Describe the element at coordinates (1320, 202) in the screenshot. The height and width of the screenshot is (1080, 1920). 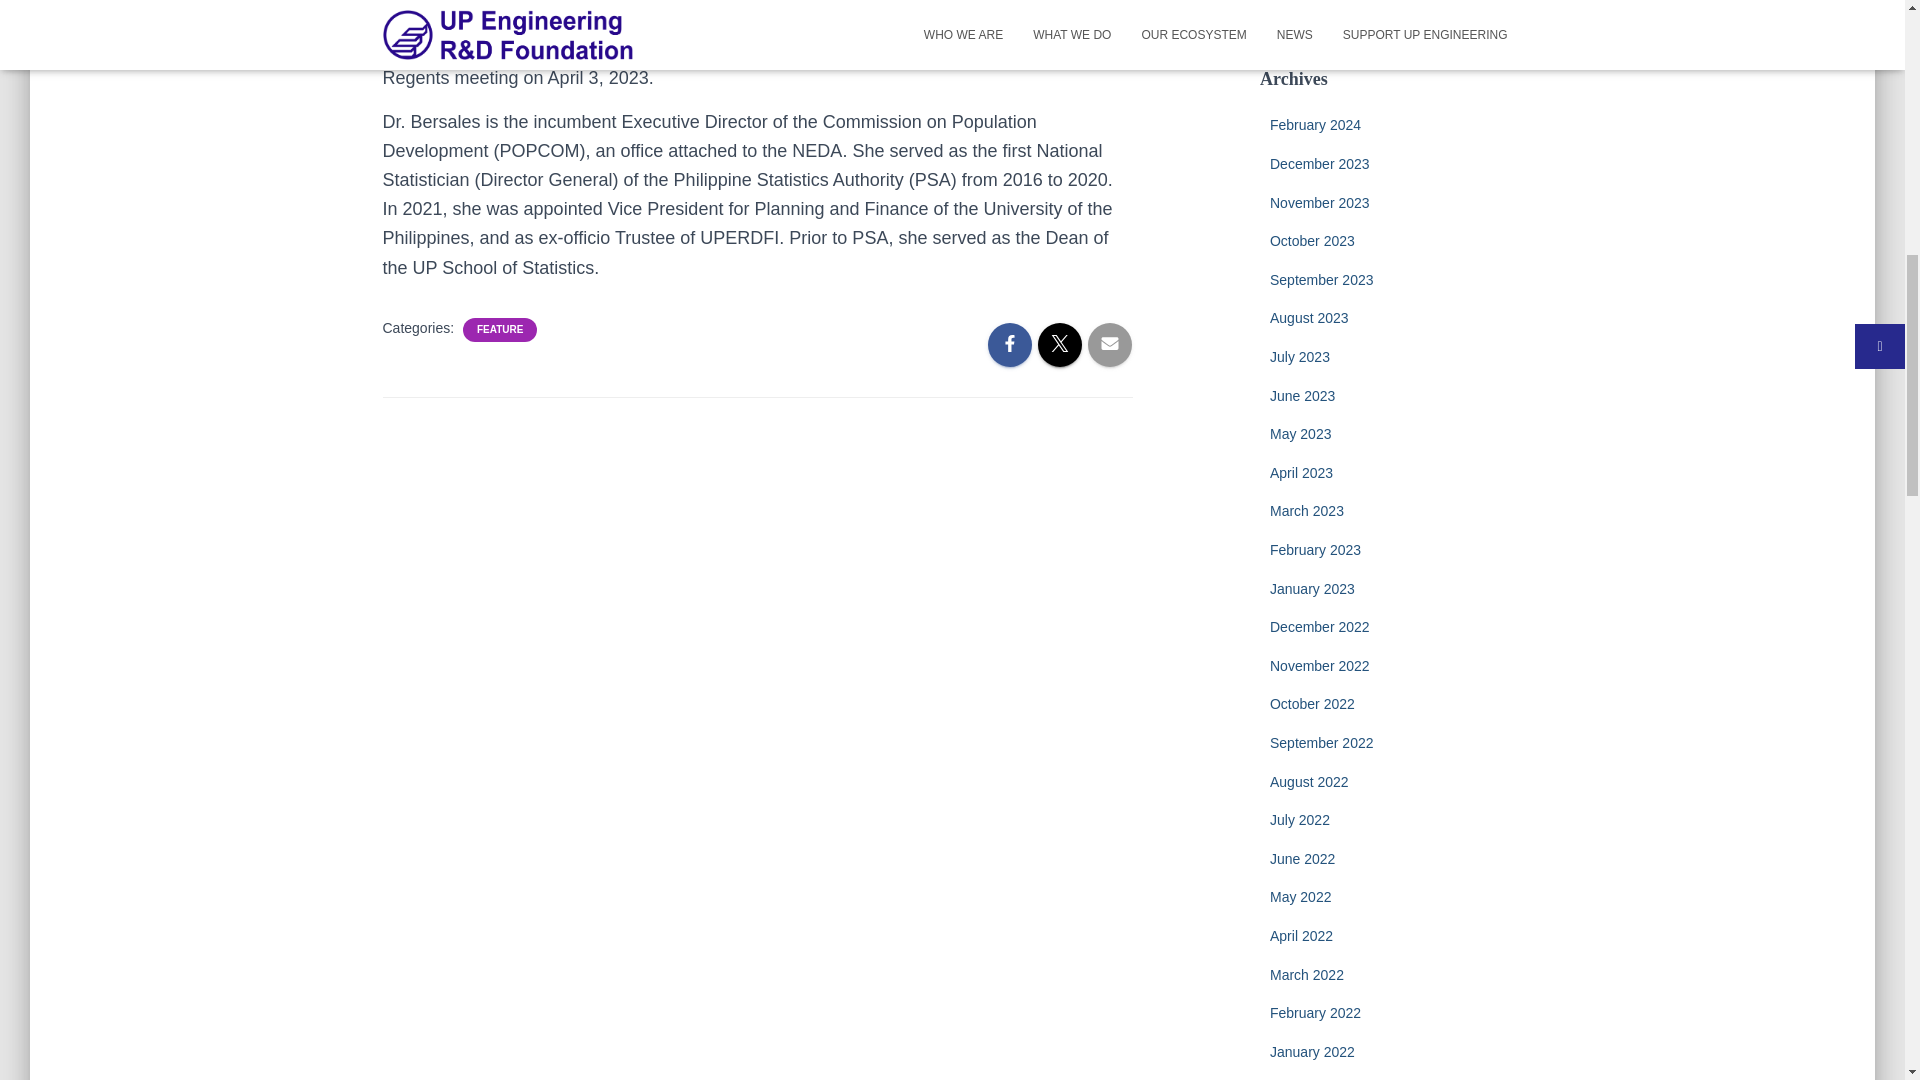
I see `November 2023` at that location.